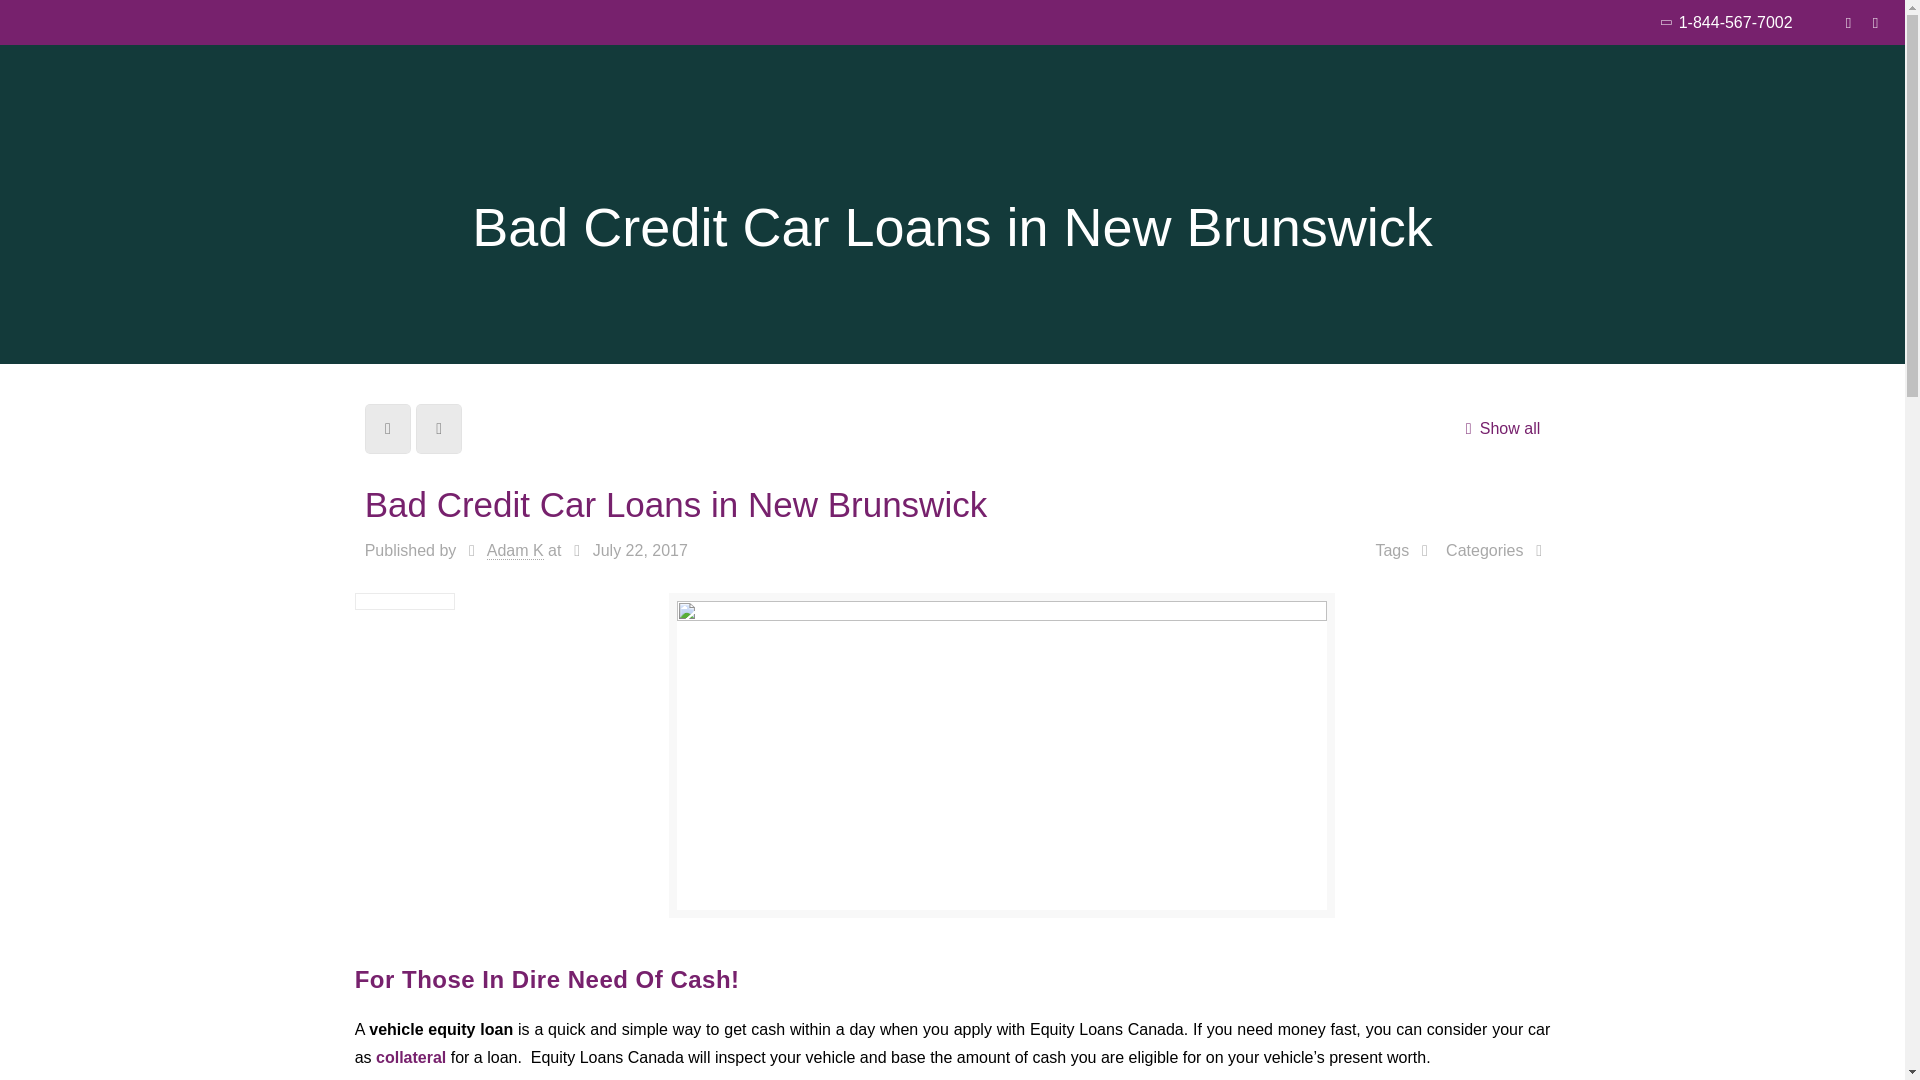  What do you see at coordinates (1874, 22) in the screenshot?
I see `Twitter` at bounding box center [1874, 22].